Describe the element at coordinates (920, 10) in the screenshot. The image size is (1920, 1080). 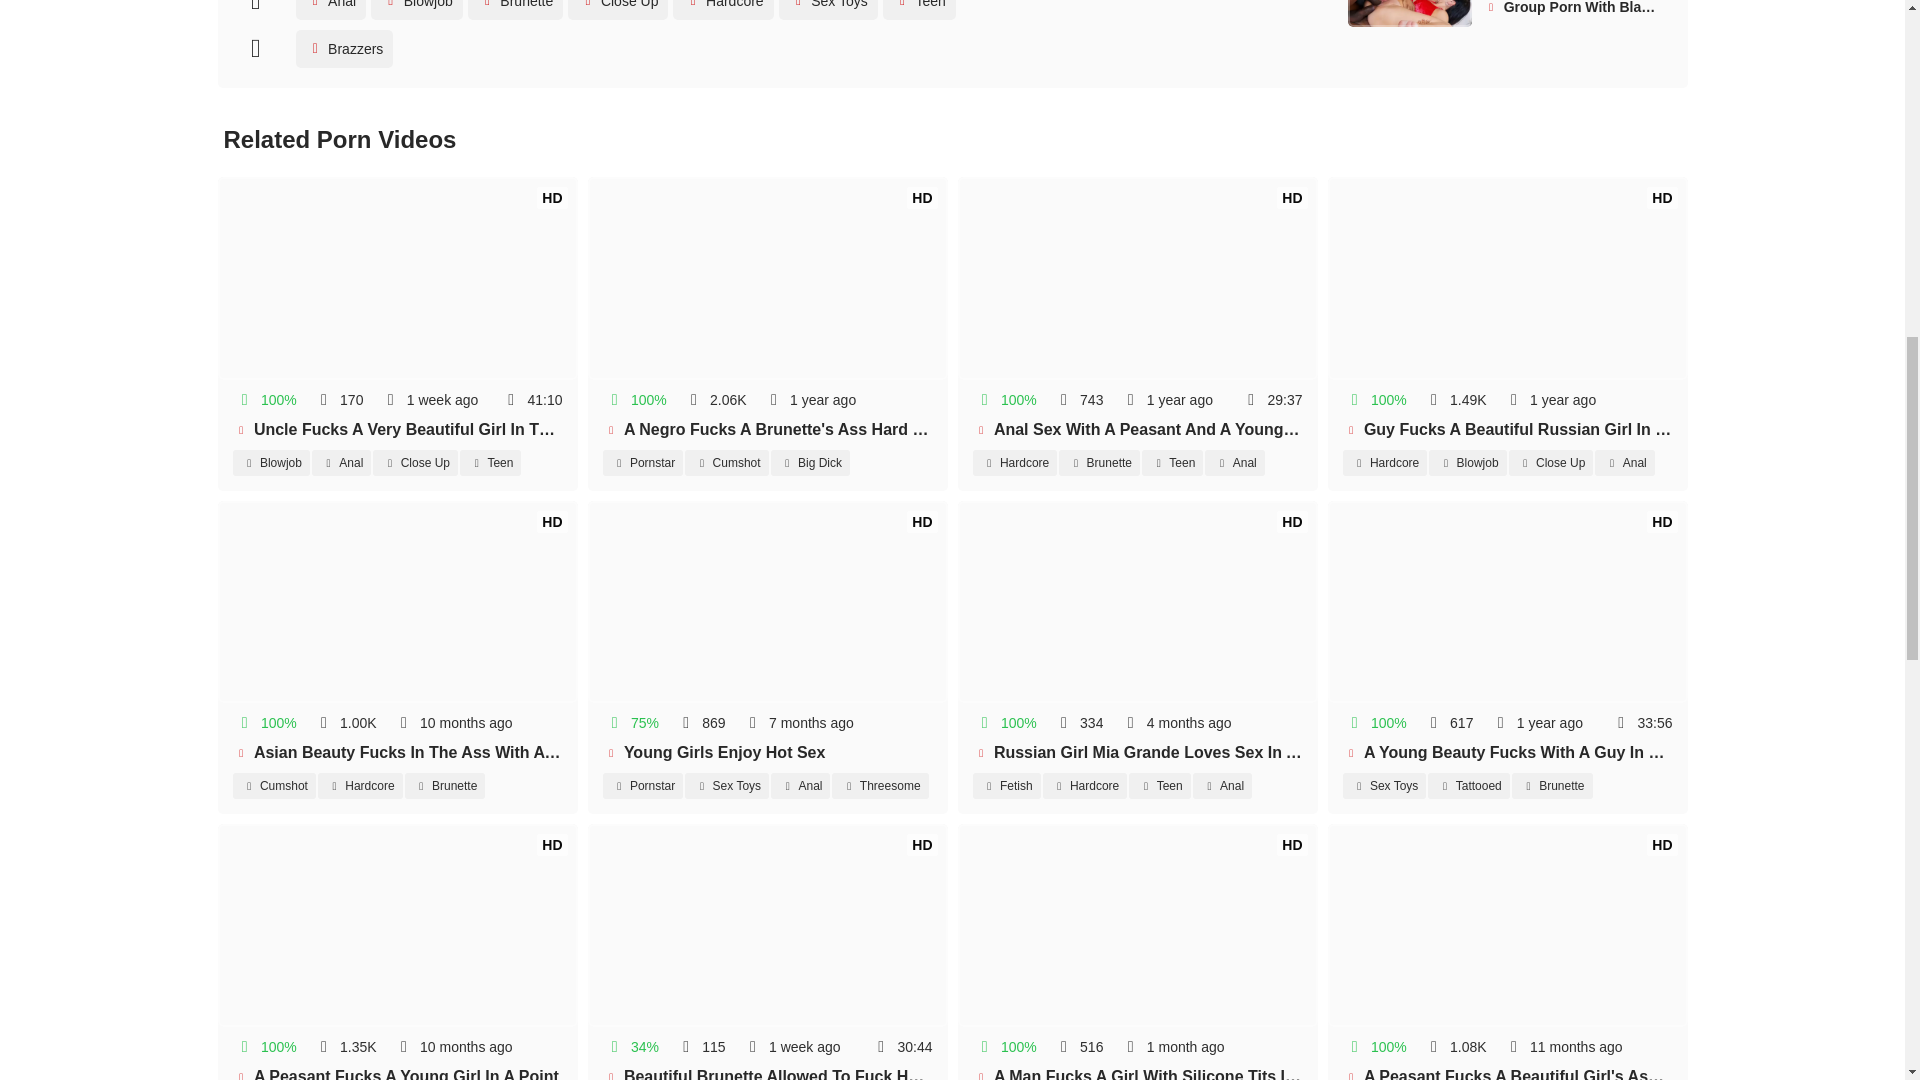
I see `Teen` at that location.